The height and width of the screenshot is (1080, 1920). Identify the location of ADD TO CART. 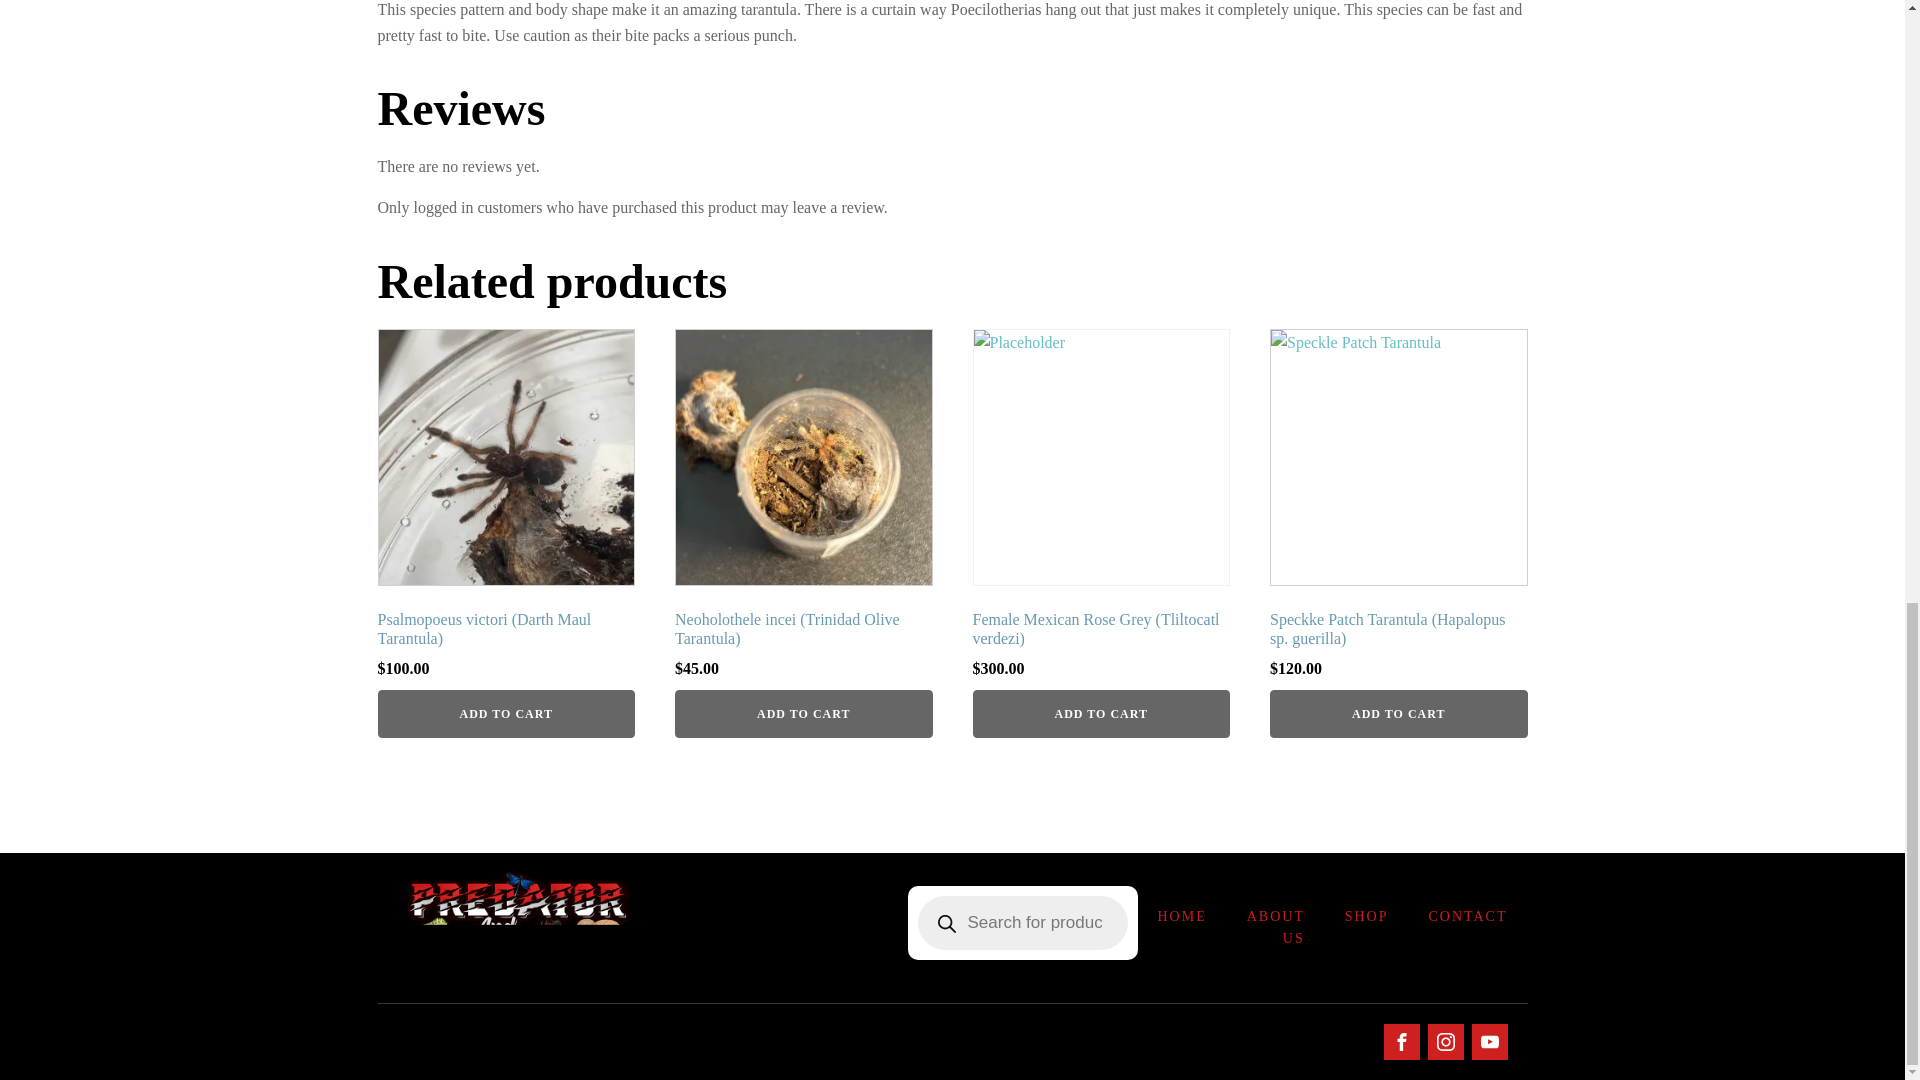
(1398, 714).